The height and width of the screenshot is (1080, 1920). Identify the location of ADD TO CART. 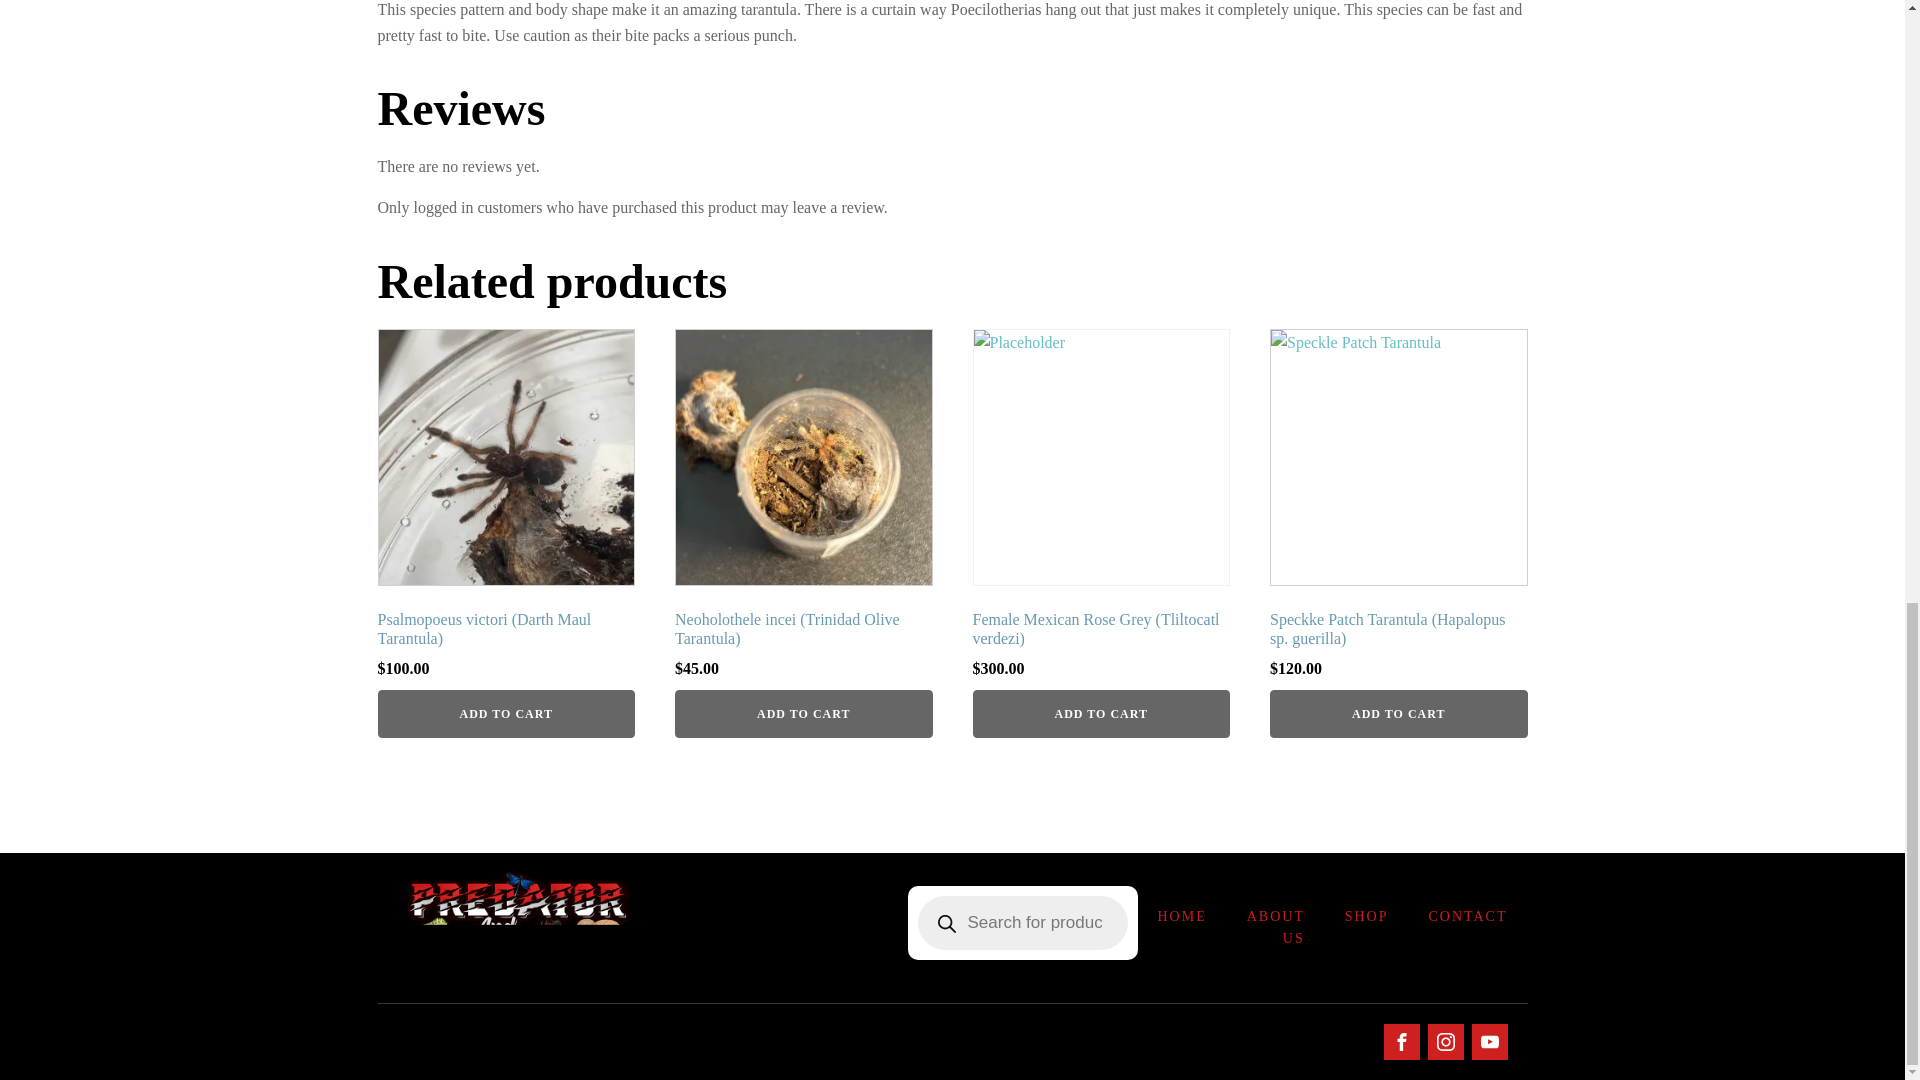
(1398, 714).